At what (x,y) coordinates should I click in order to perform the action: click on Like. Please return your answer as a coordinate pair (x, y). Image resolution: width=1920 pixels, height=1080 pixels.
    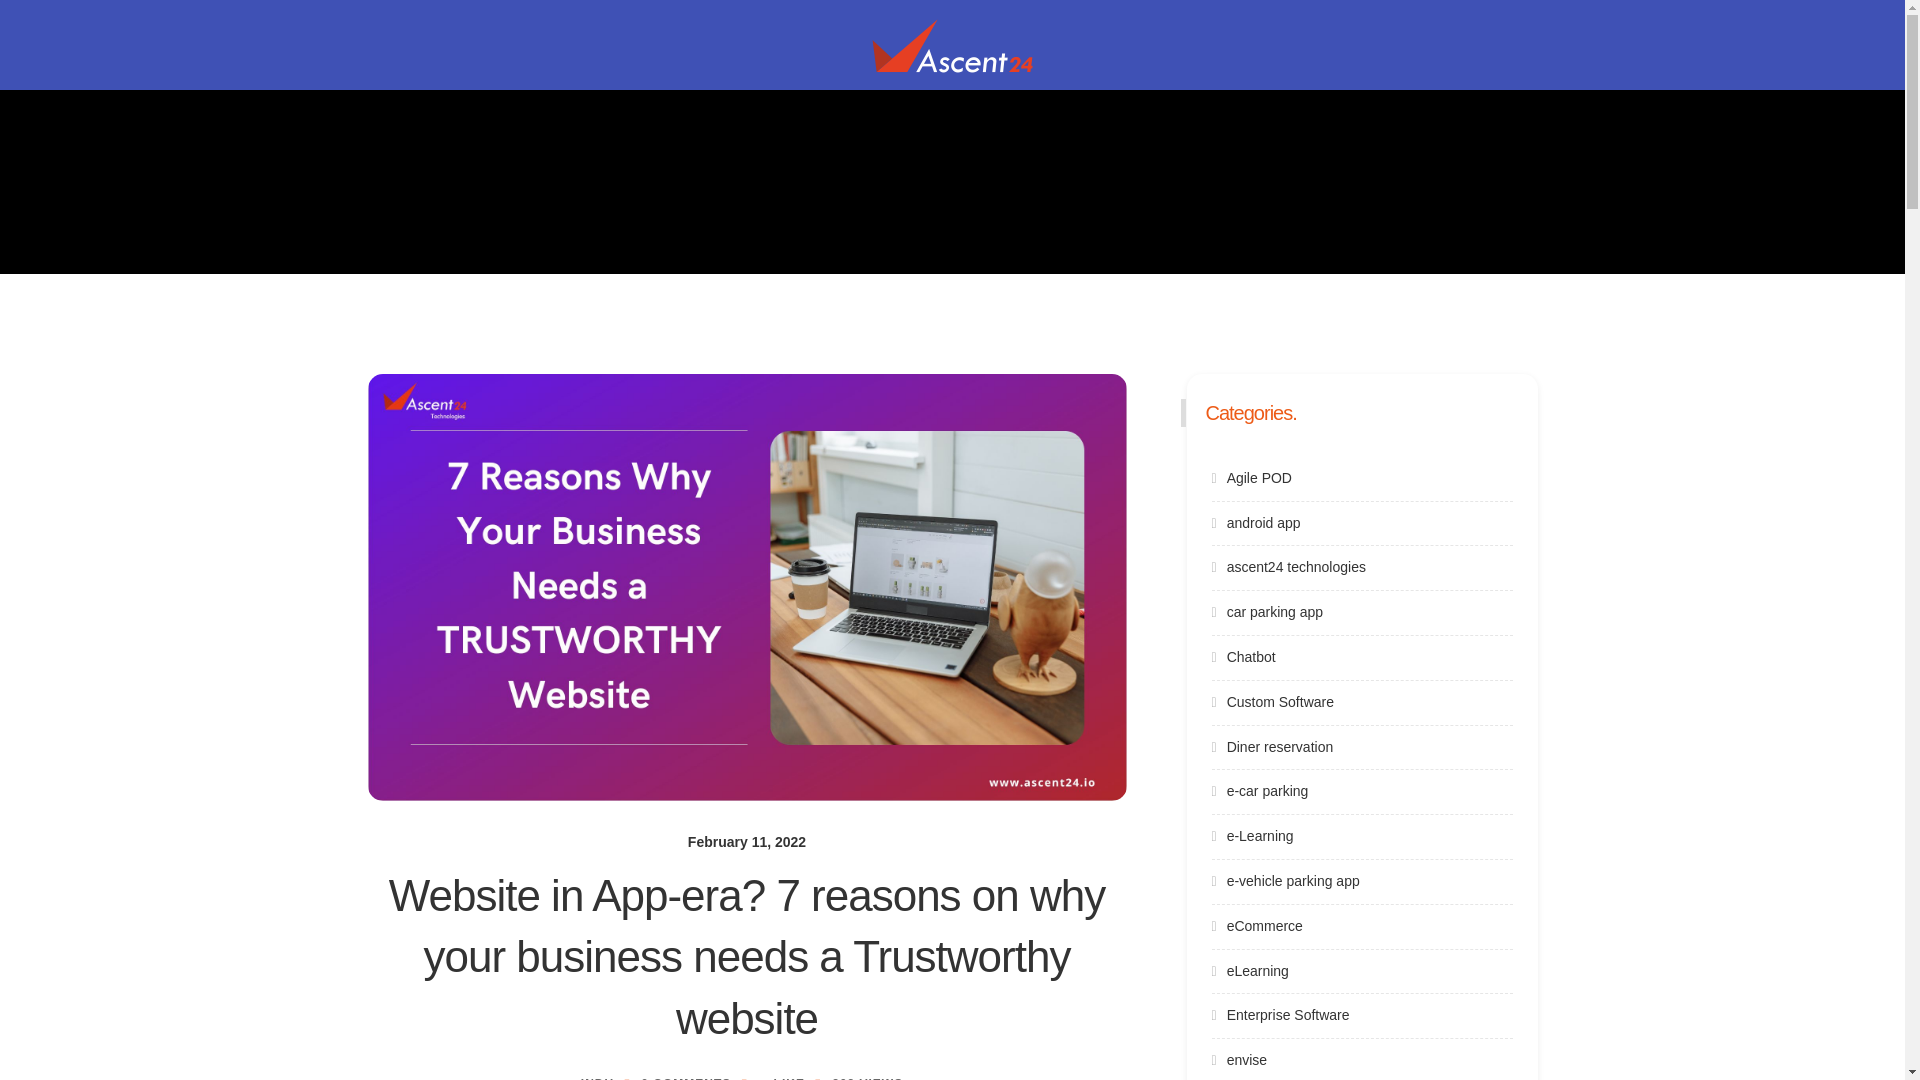
    Looking at the image, I should click on (781, 1078).